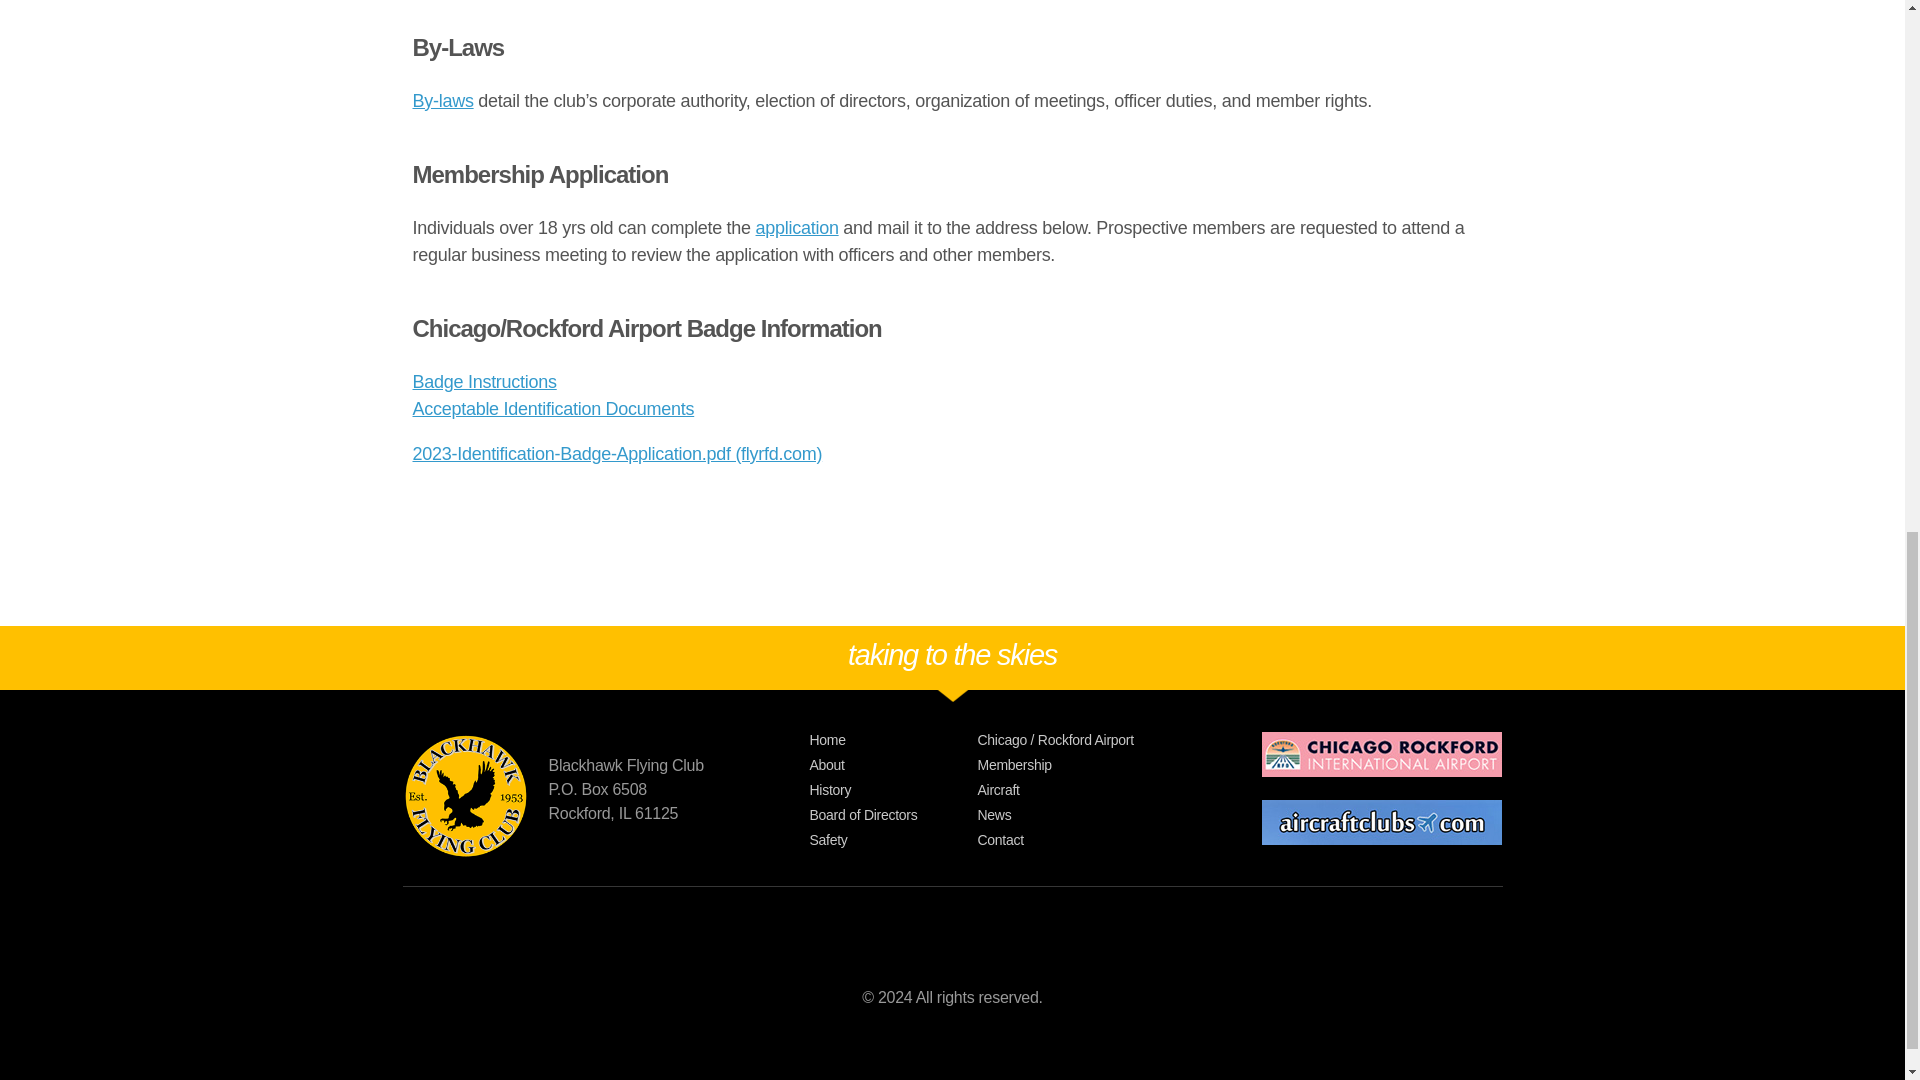 The width and height of the screenshot is (1920, 1080). Describe the element at coordinates (1102, 765) in the screenshot. I see `Membership` at that location.